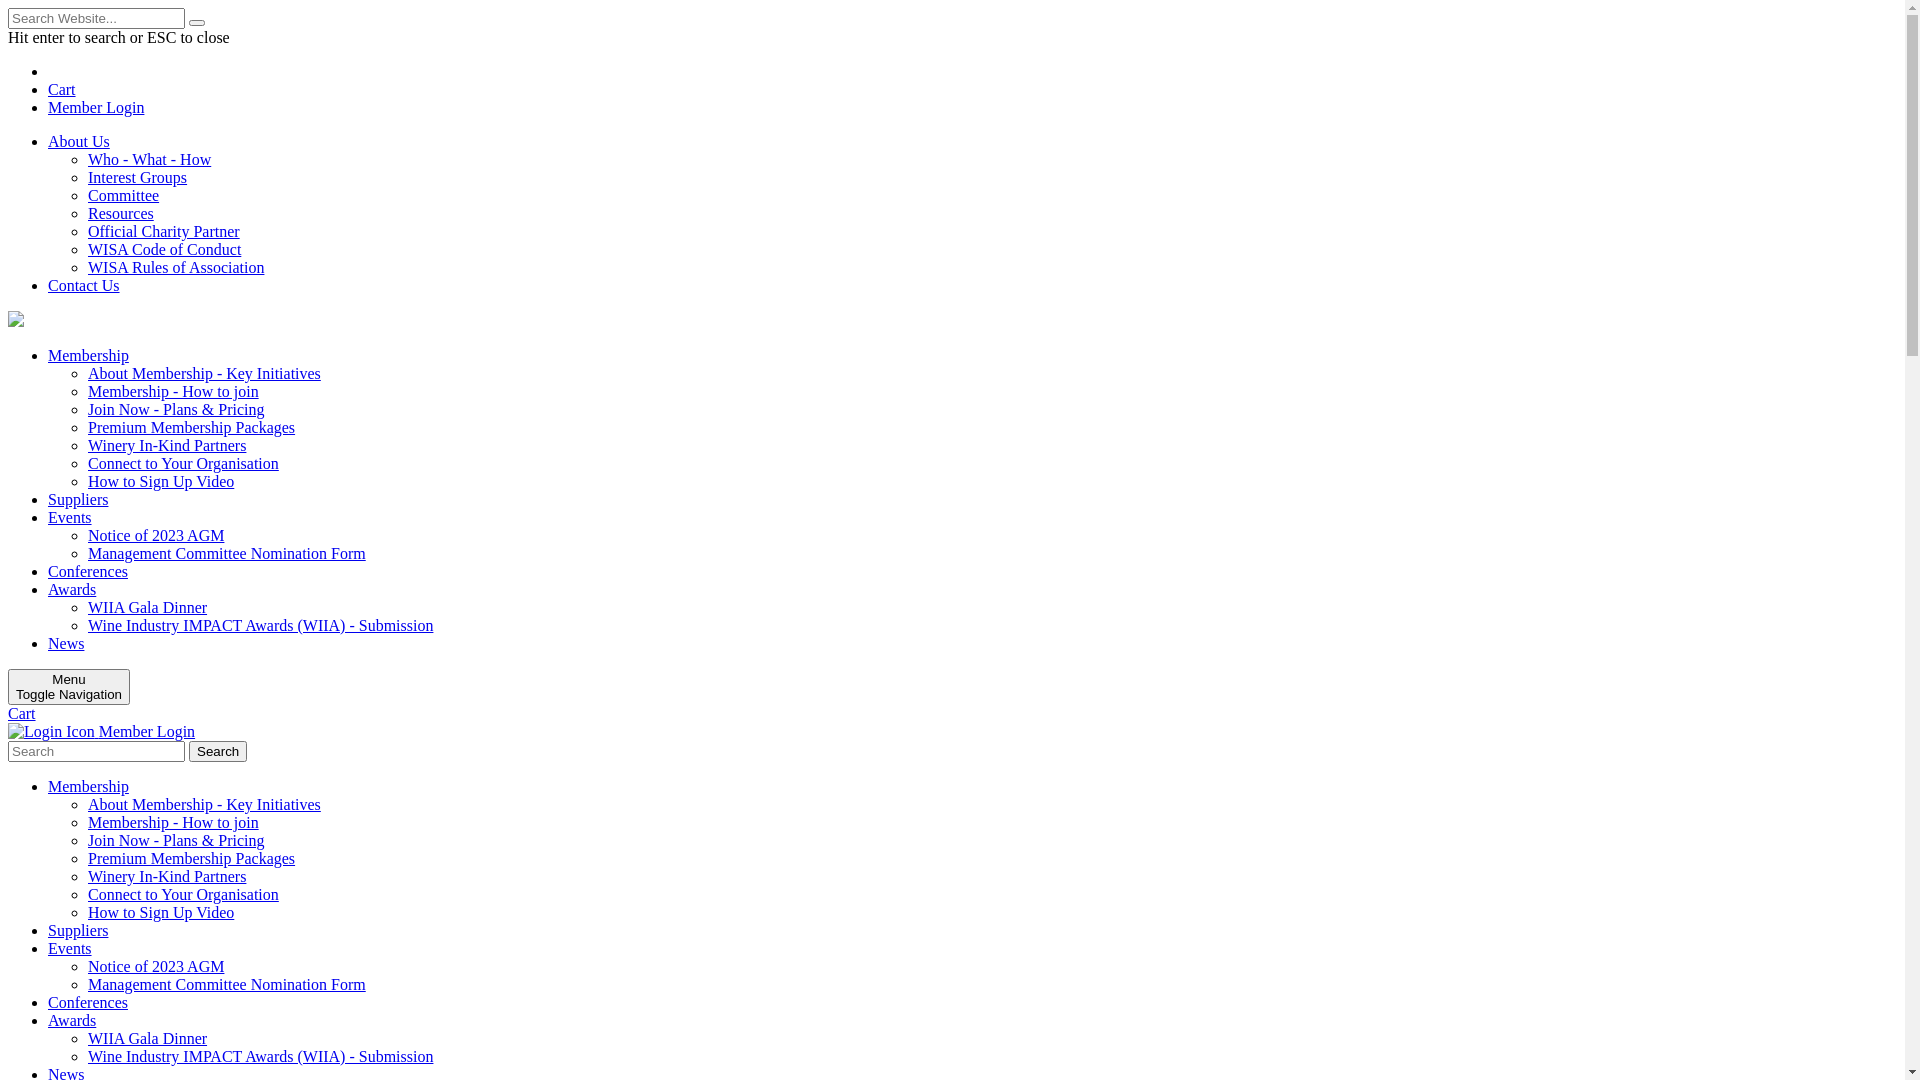 This screenshot has height=1080, width=1920. Describe the element at coordinates (78, 500) in the screenshot. I see `Suppliers` at that location.